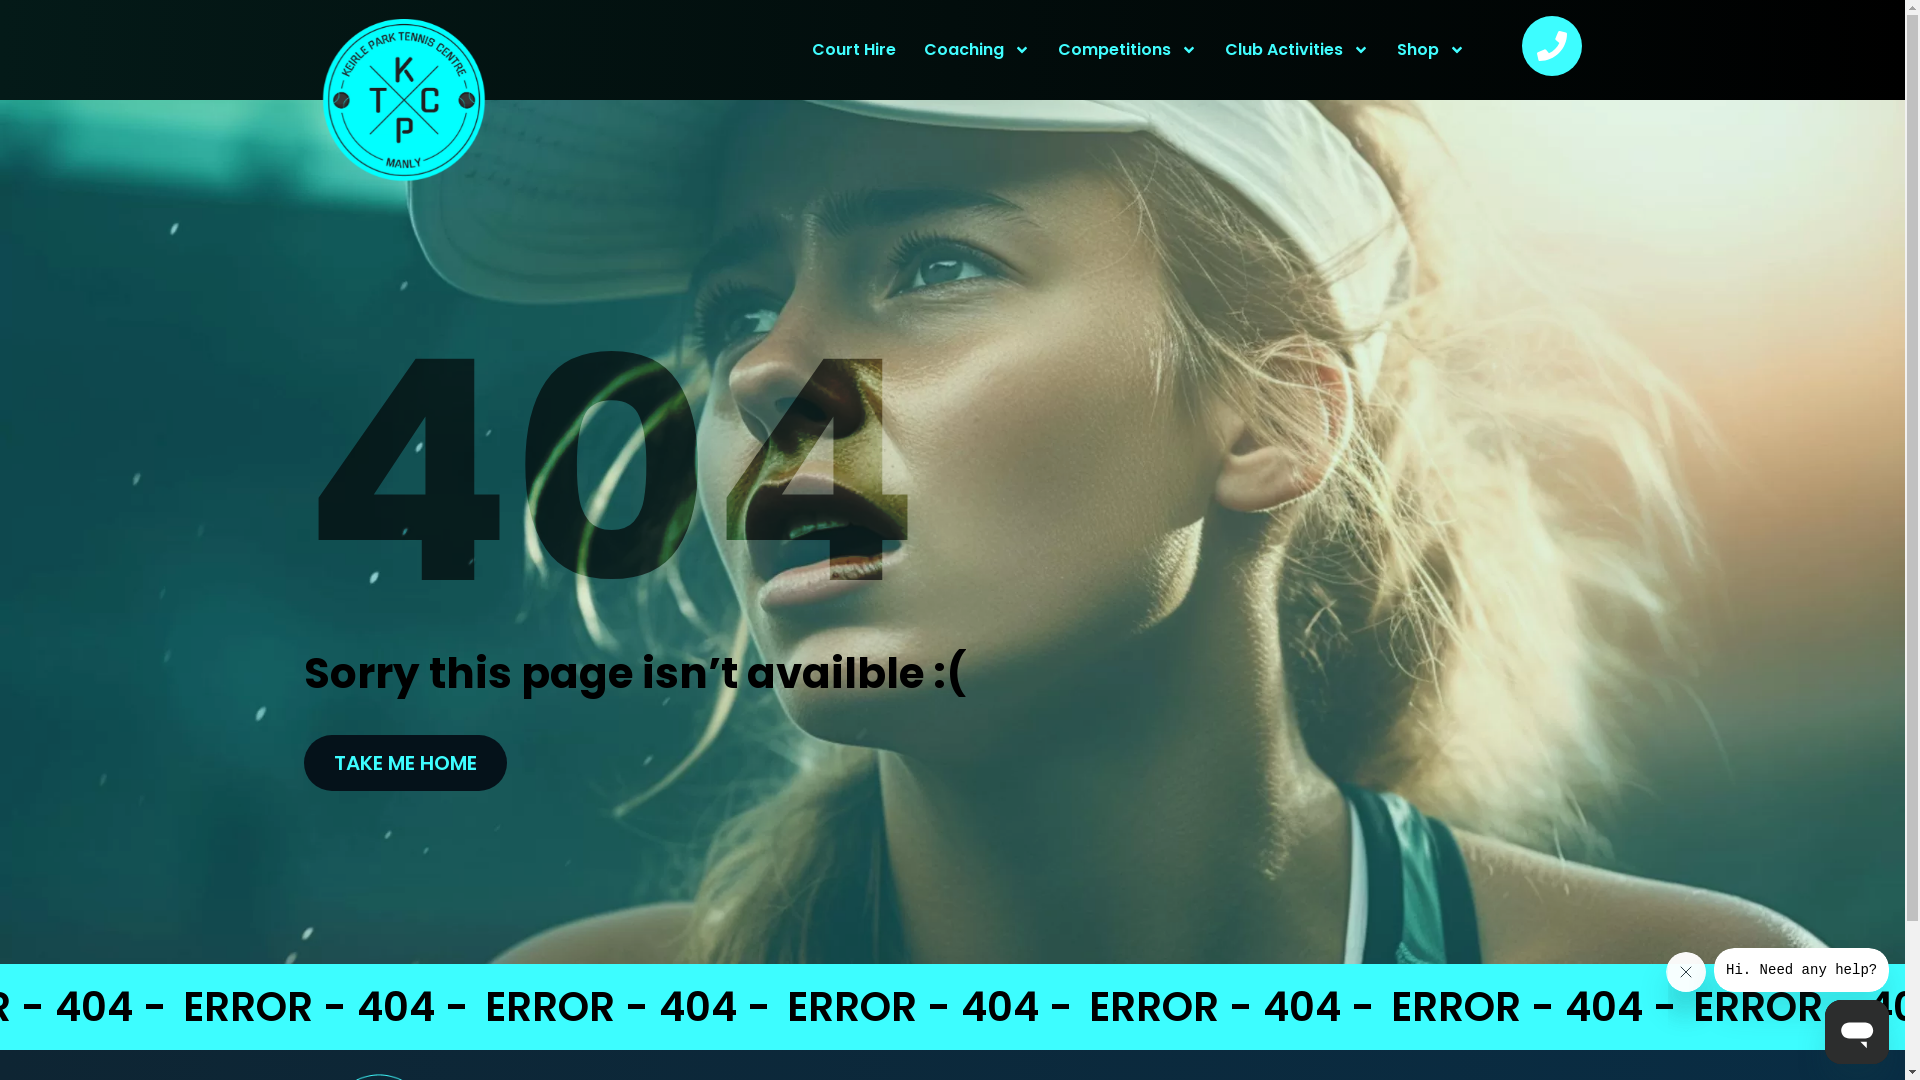 The image size is (1920, 1080). What do you see at coordinates (1857, 1032) in the screenshot?
I see `Button to launch messaging window` at bounding box center [1857, 1032].